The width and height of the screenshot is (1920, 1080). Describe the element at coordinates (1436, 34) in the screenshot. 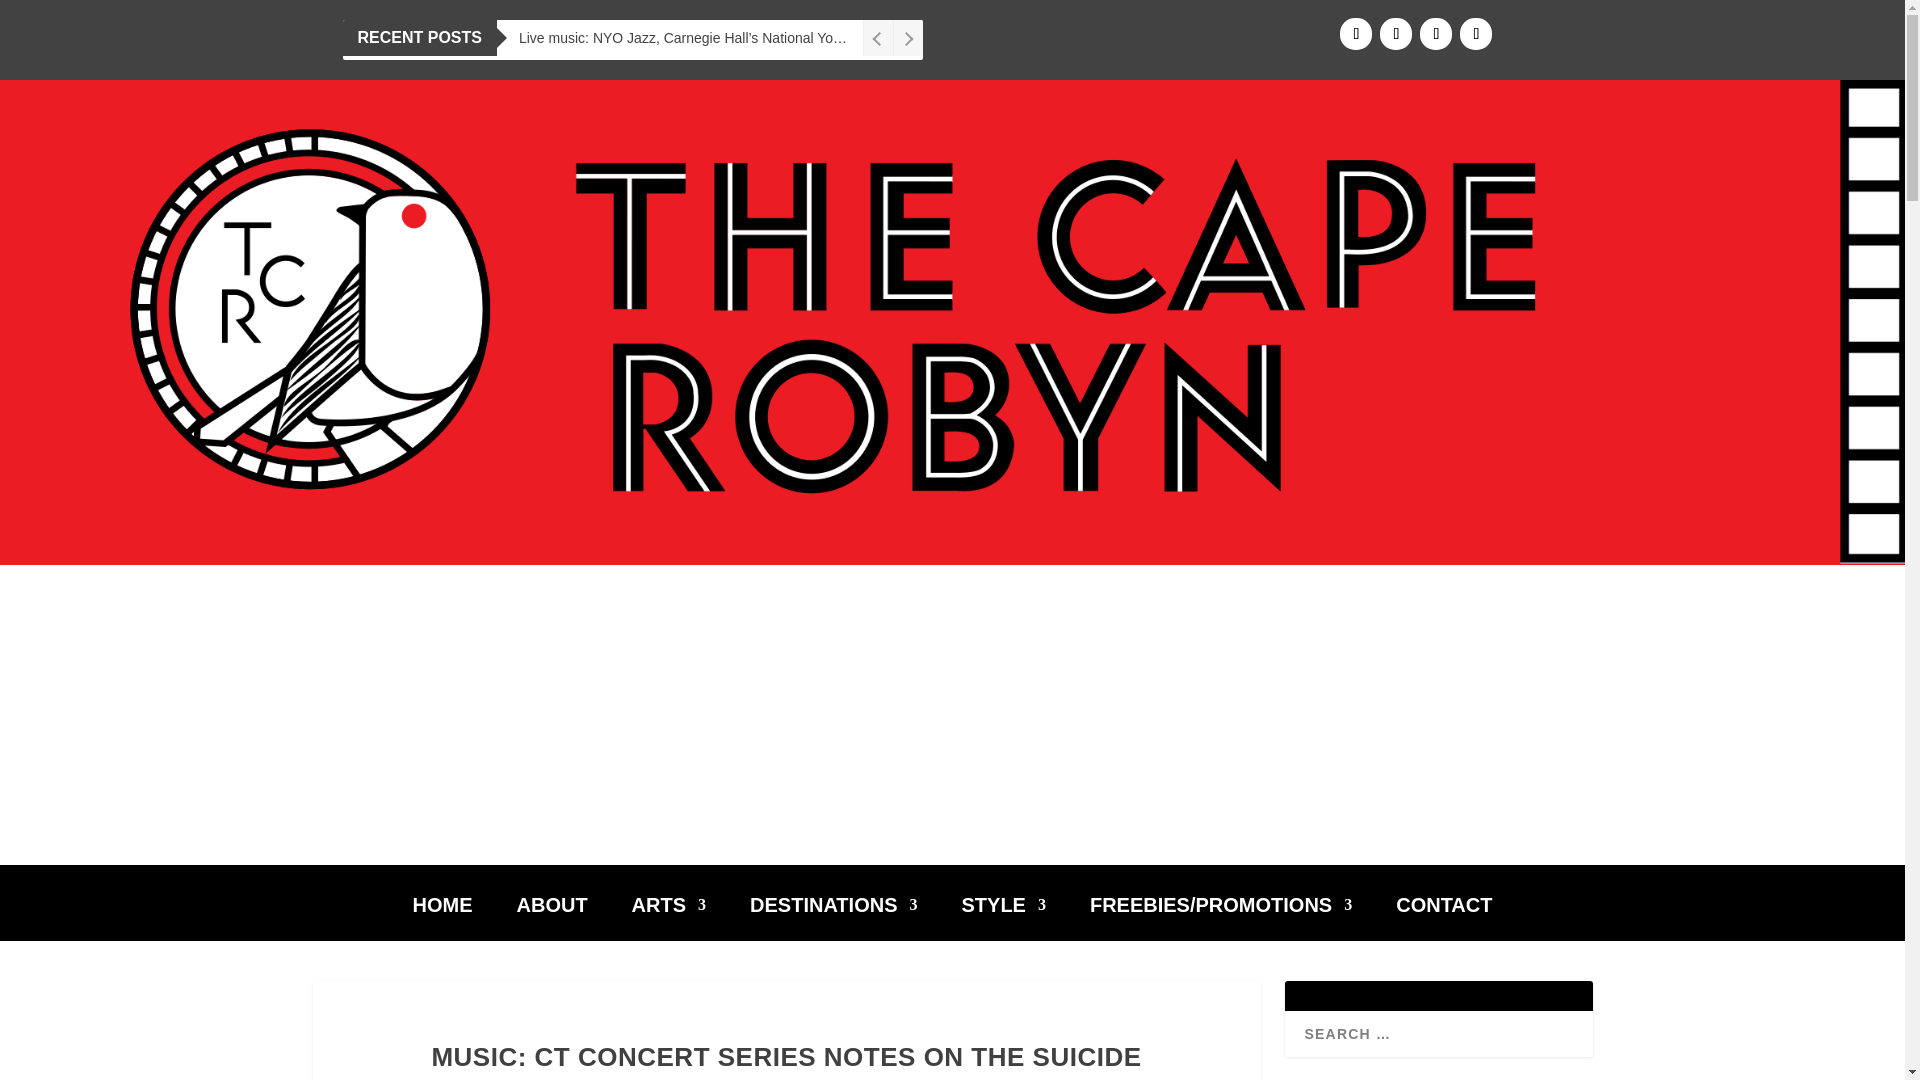

I see `Follow on X` at that location.